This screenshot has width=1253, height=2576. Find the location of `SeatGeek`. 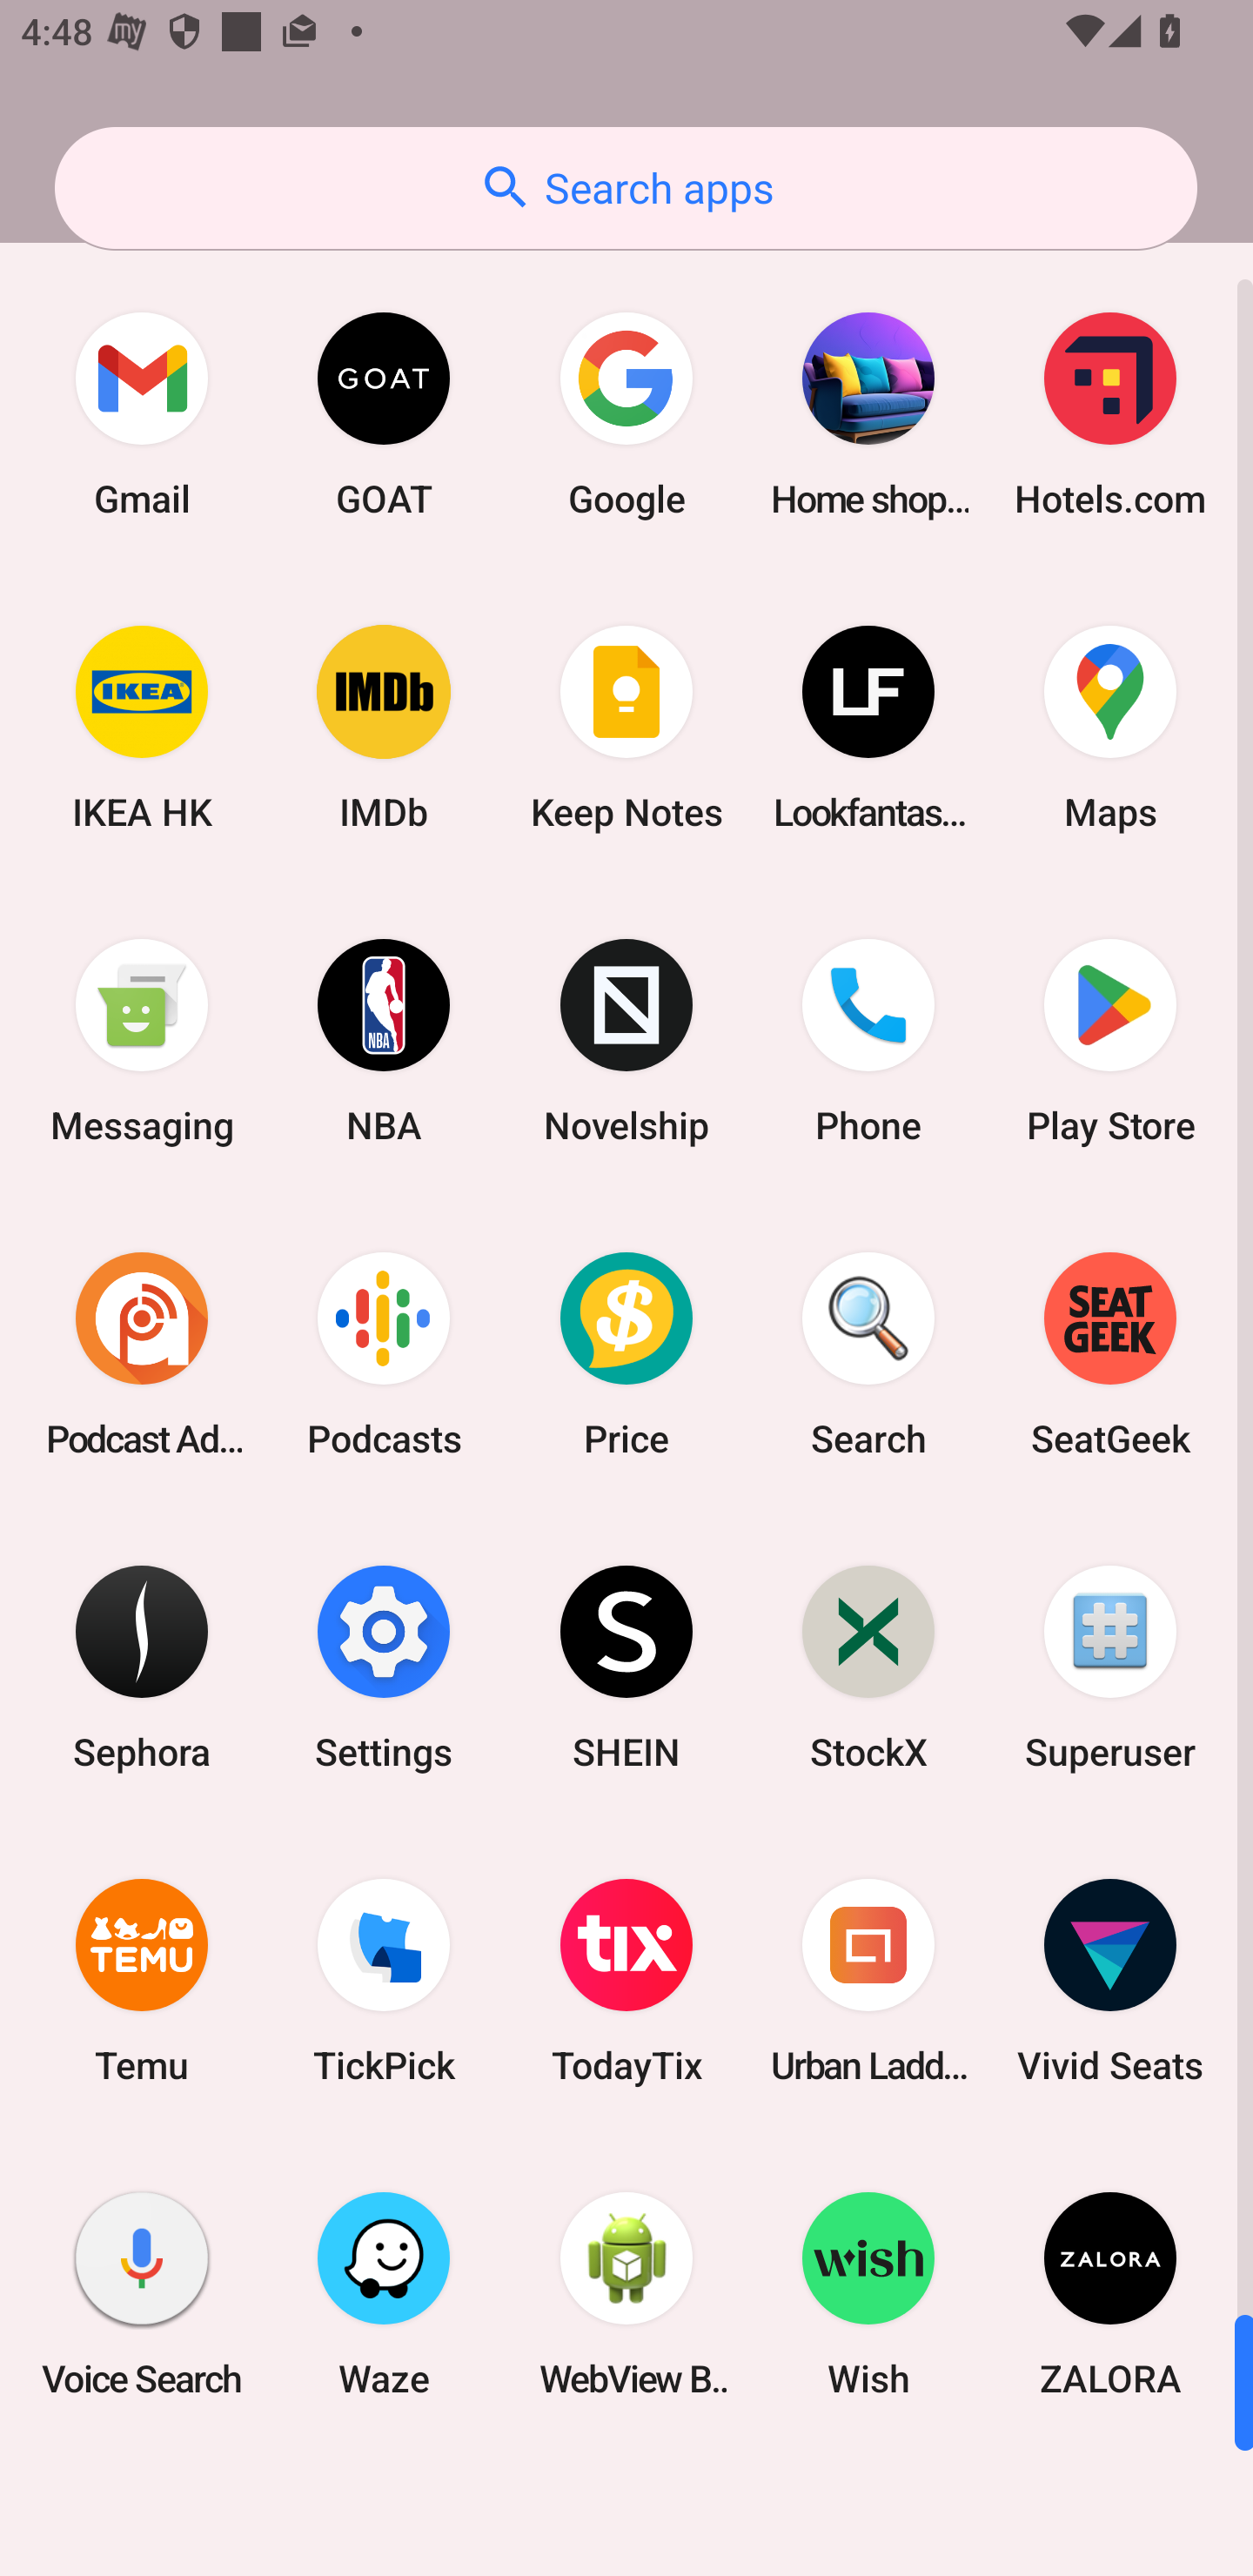

SeatGeek is located at coordinates (1110, 1353).